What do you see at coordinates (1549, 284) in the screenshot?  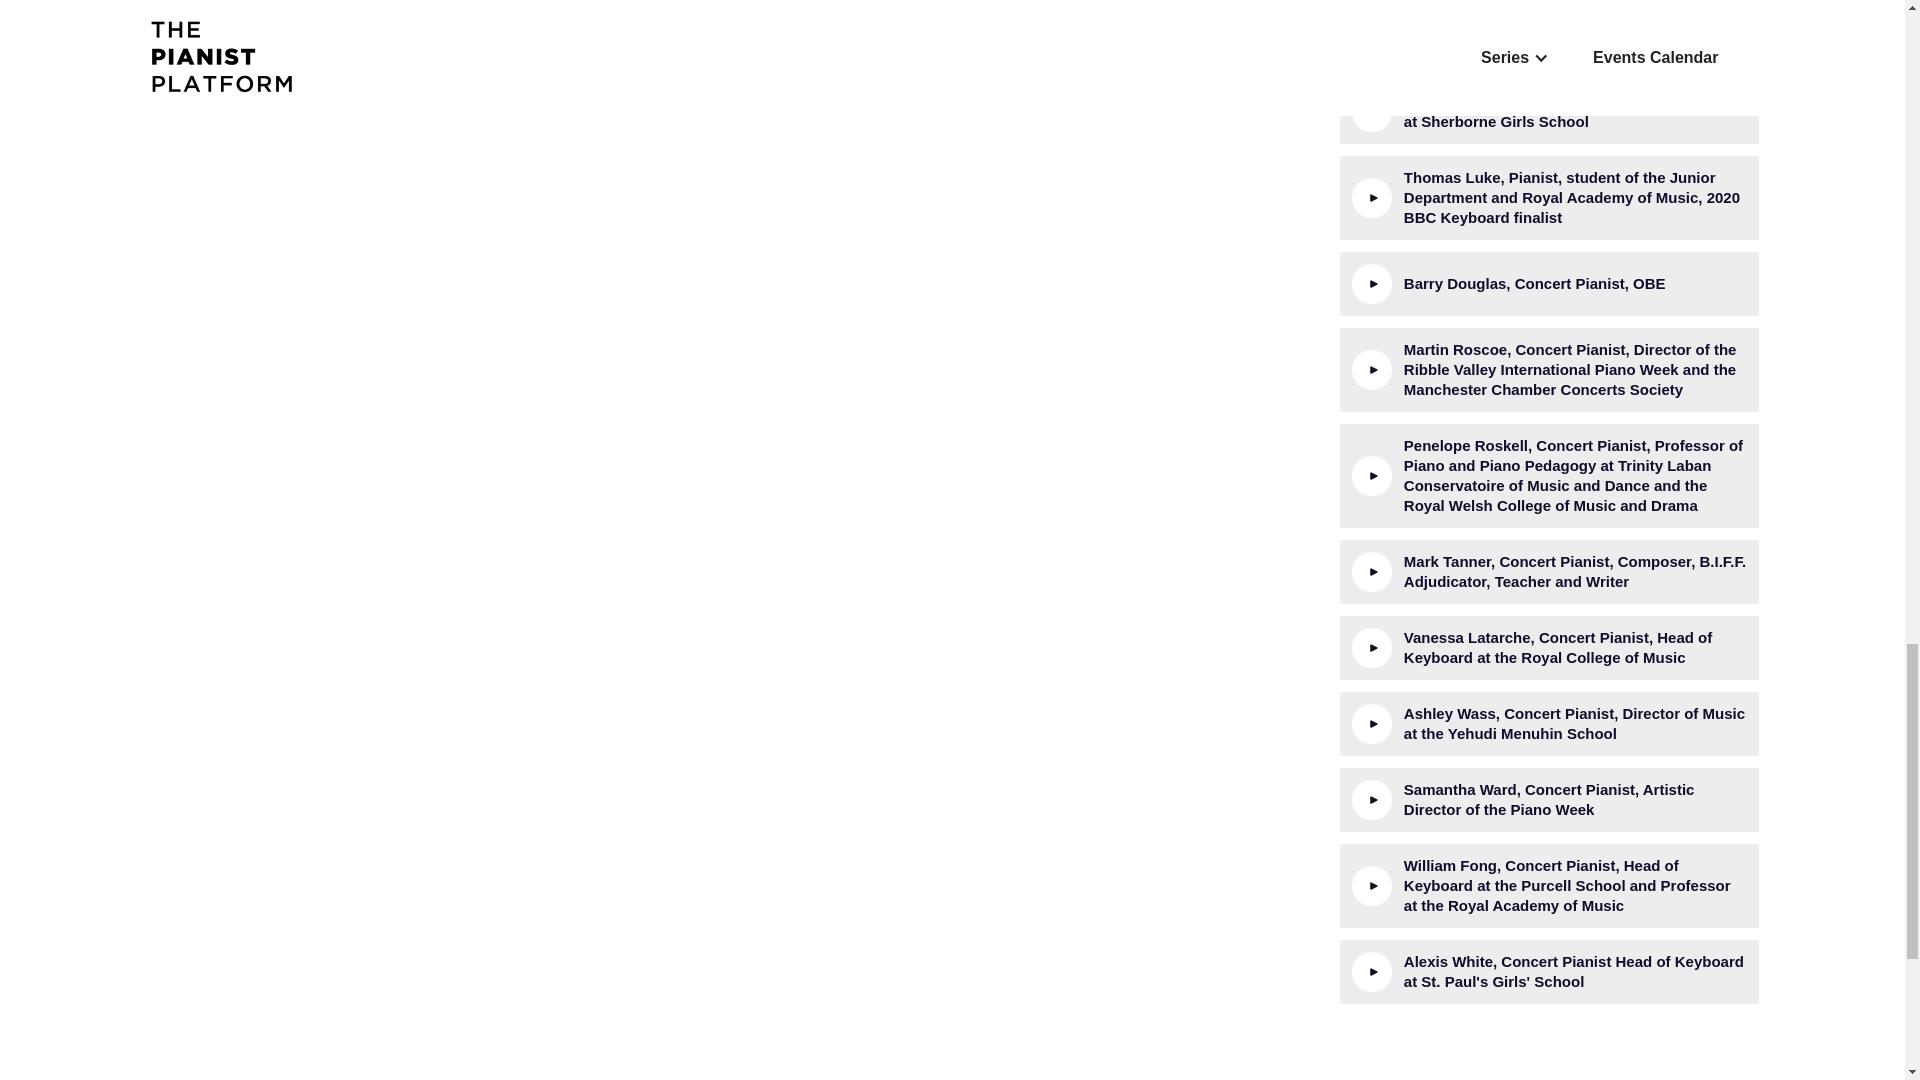 I see `Barry Douglas, Concert Pianist, OBE` at bounding box center [1549, 284].